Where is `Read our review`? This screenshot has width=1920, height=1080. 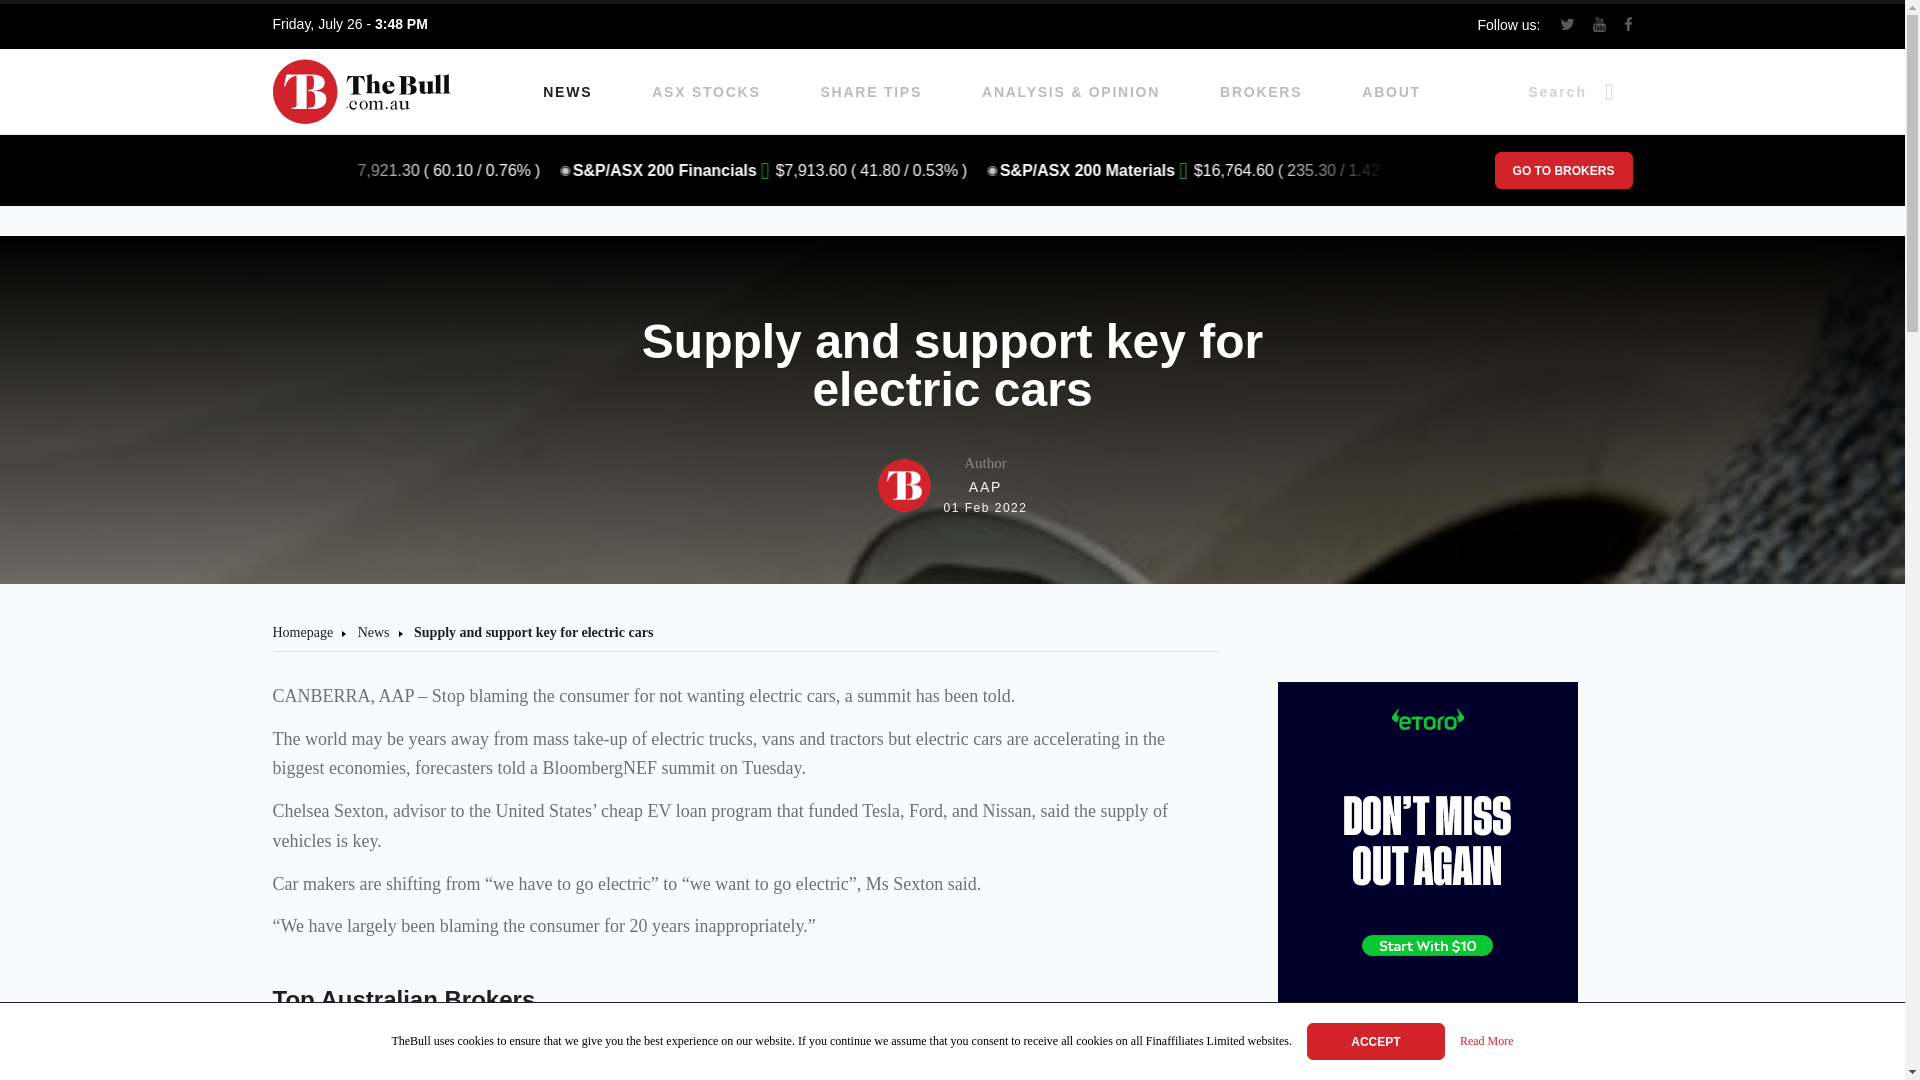
Read our review is located at coordinates (952, 485).